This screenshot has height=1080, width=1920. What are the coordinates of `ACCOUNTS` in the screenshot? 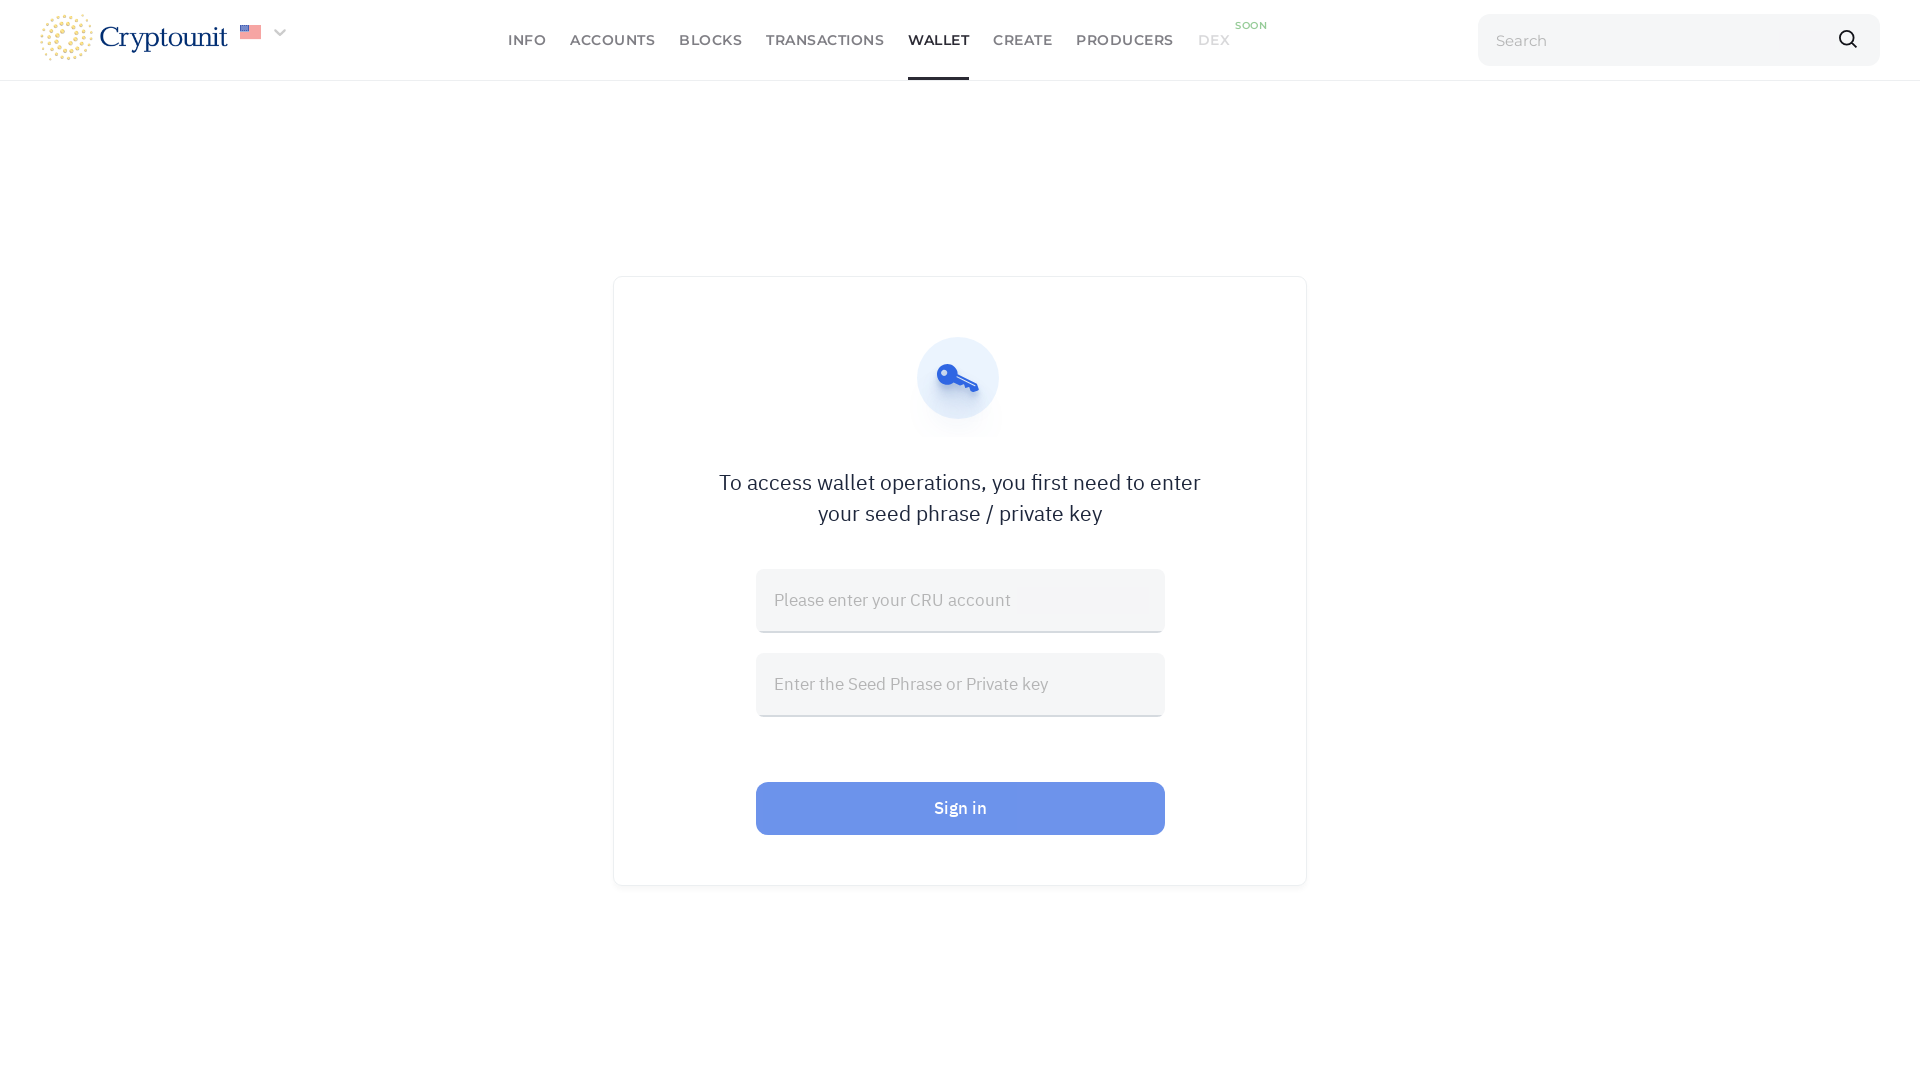 It's located at (612, 40).